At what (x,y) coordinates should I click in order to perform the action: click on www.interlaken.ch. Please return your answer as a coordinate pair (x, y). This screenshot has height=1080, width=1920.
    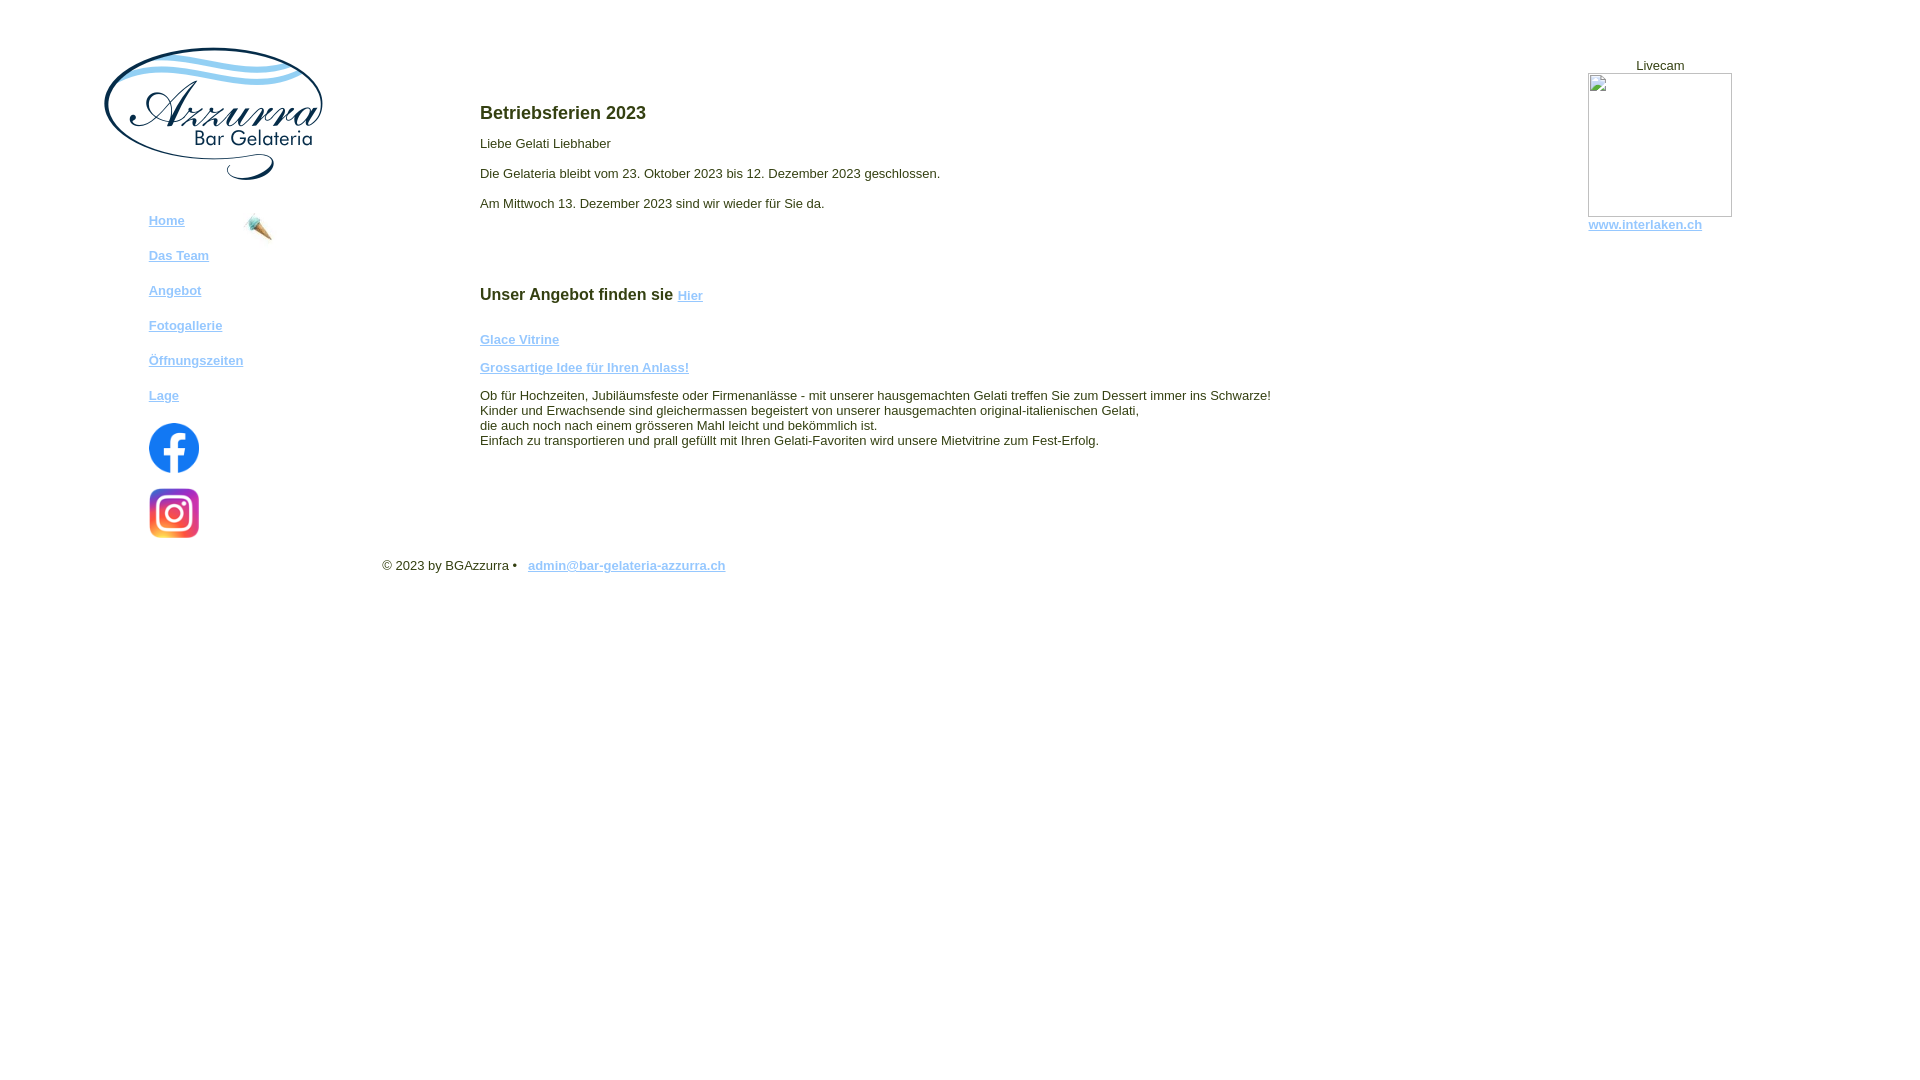
    Looking at the image, I should click on (1645, 224).